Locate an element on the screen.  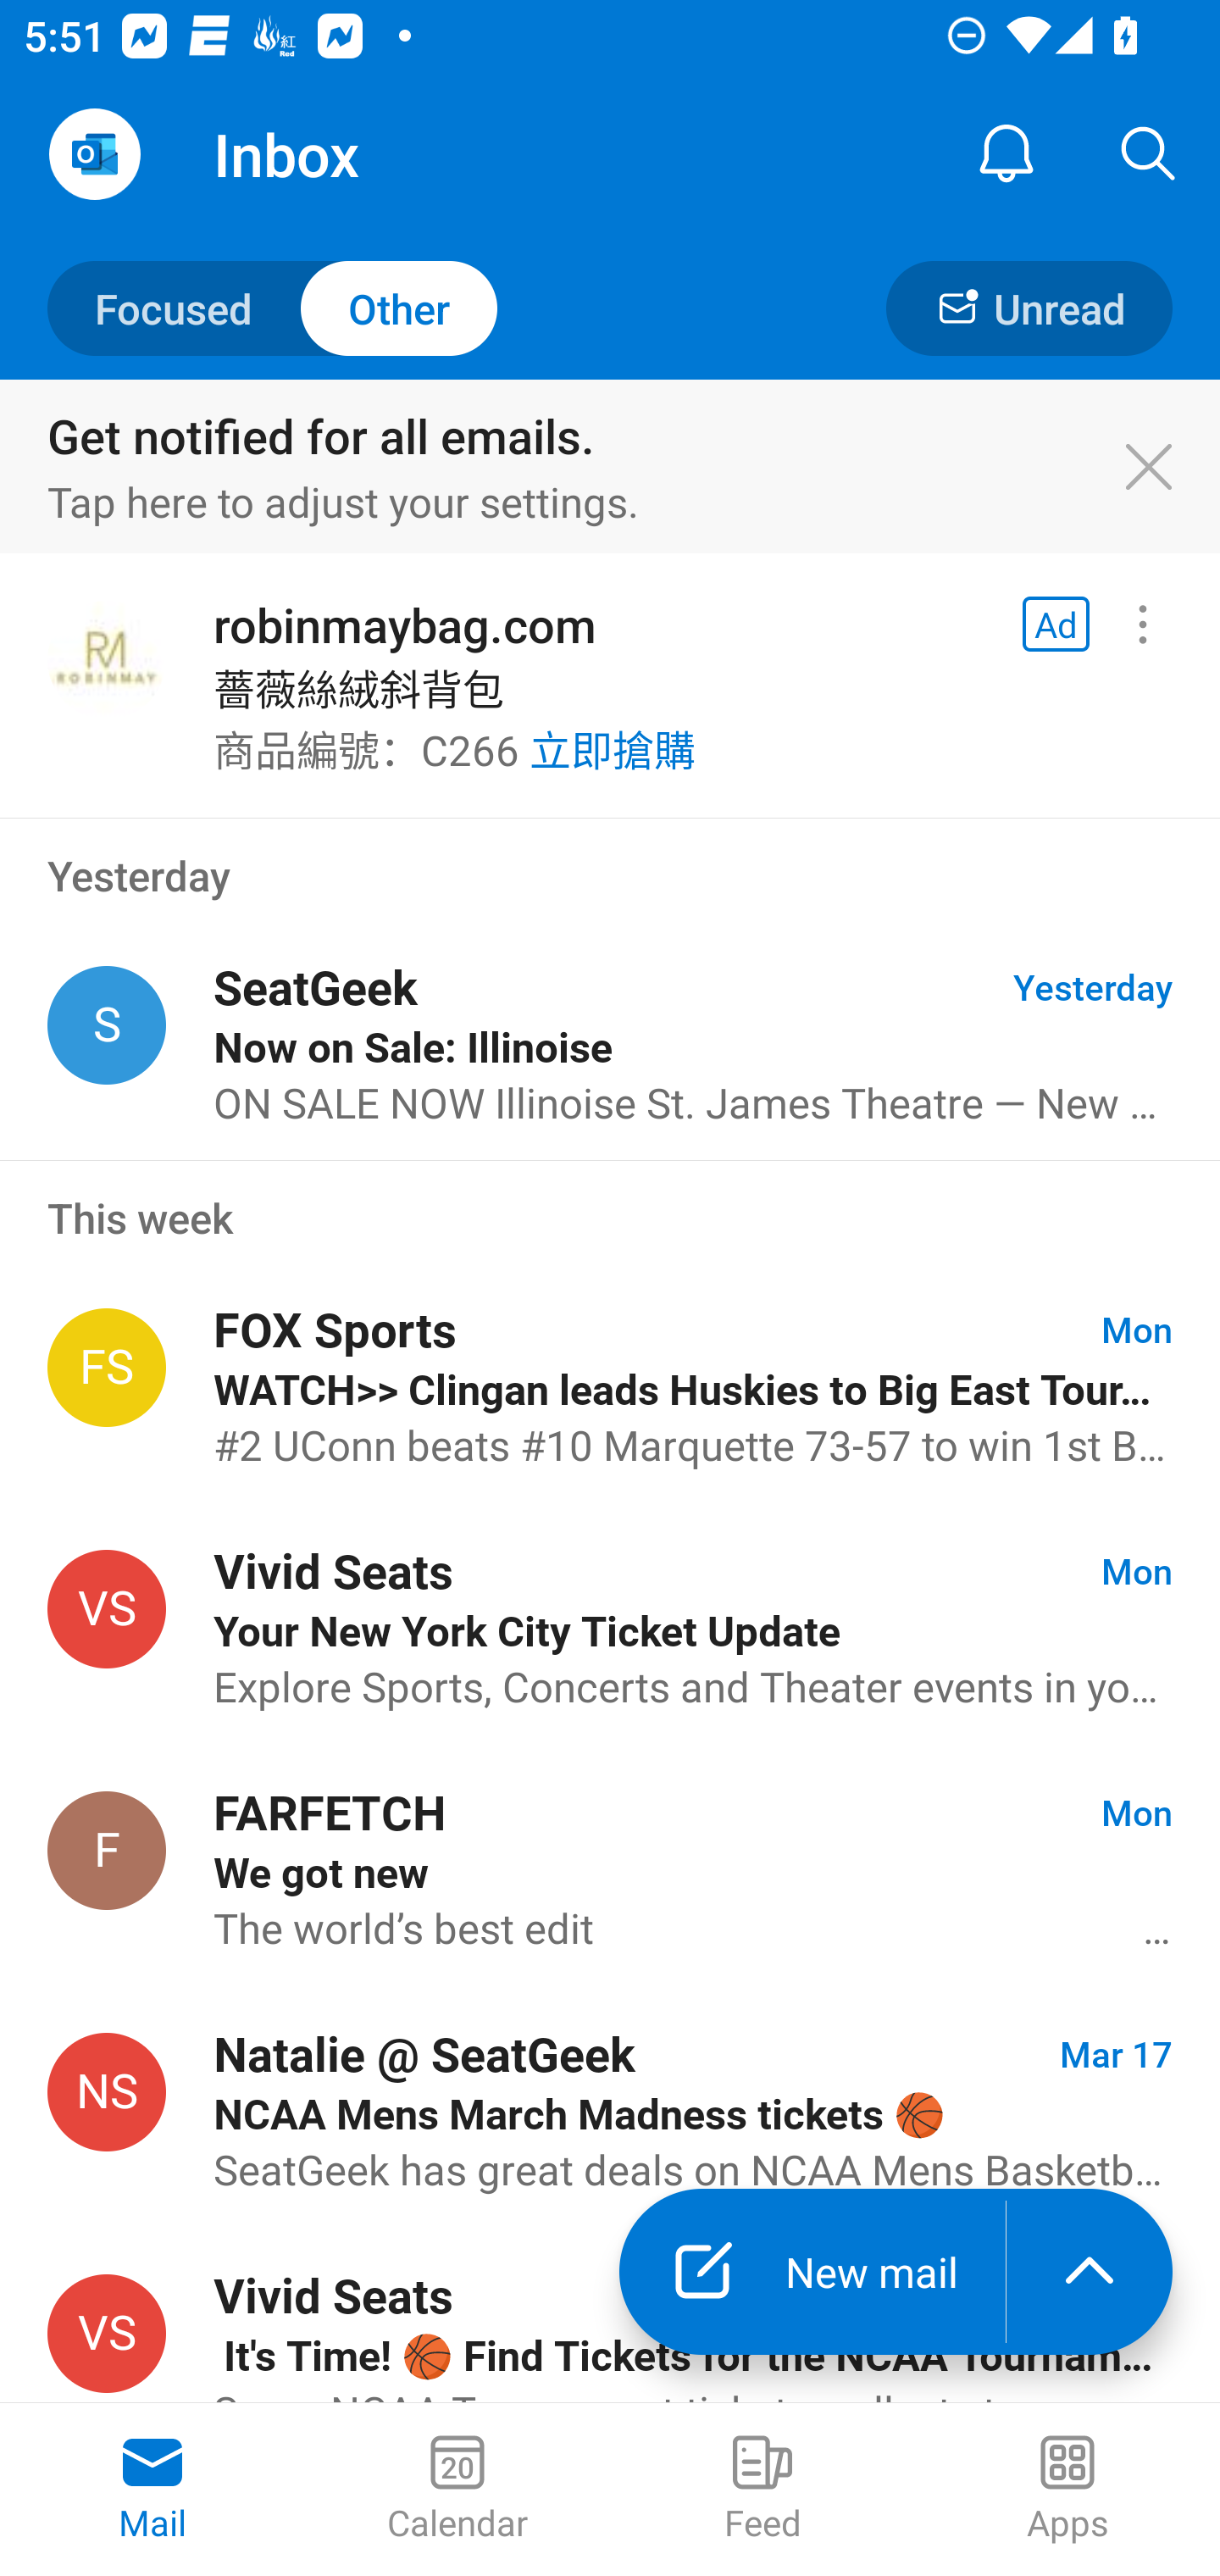
Apps is located at coordinates (1067, 2490).